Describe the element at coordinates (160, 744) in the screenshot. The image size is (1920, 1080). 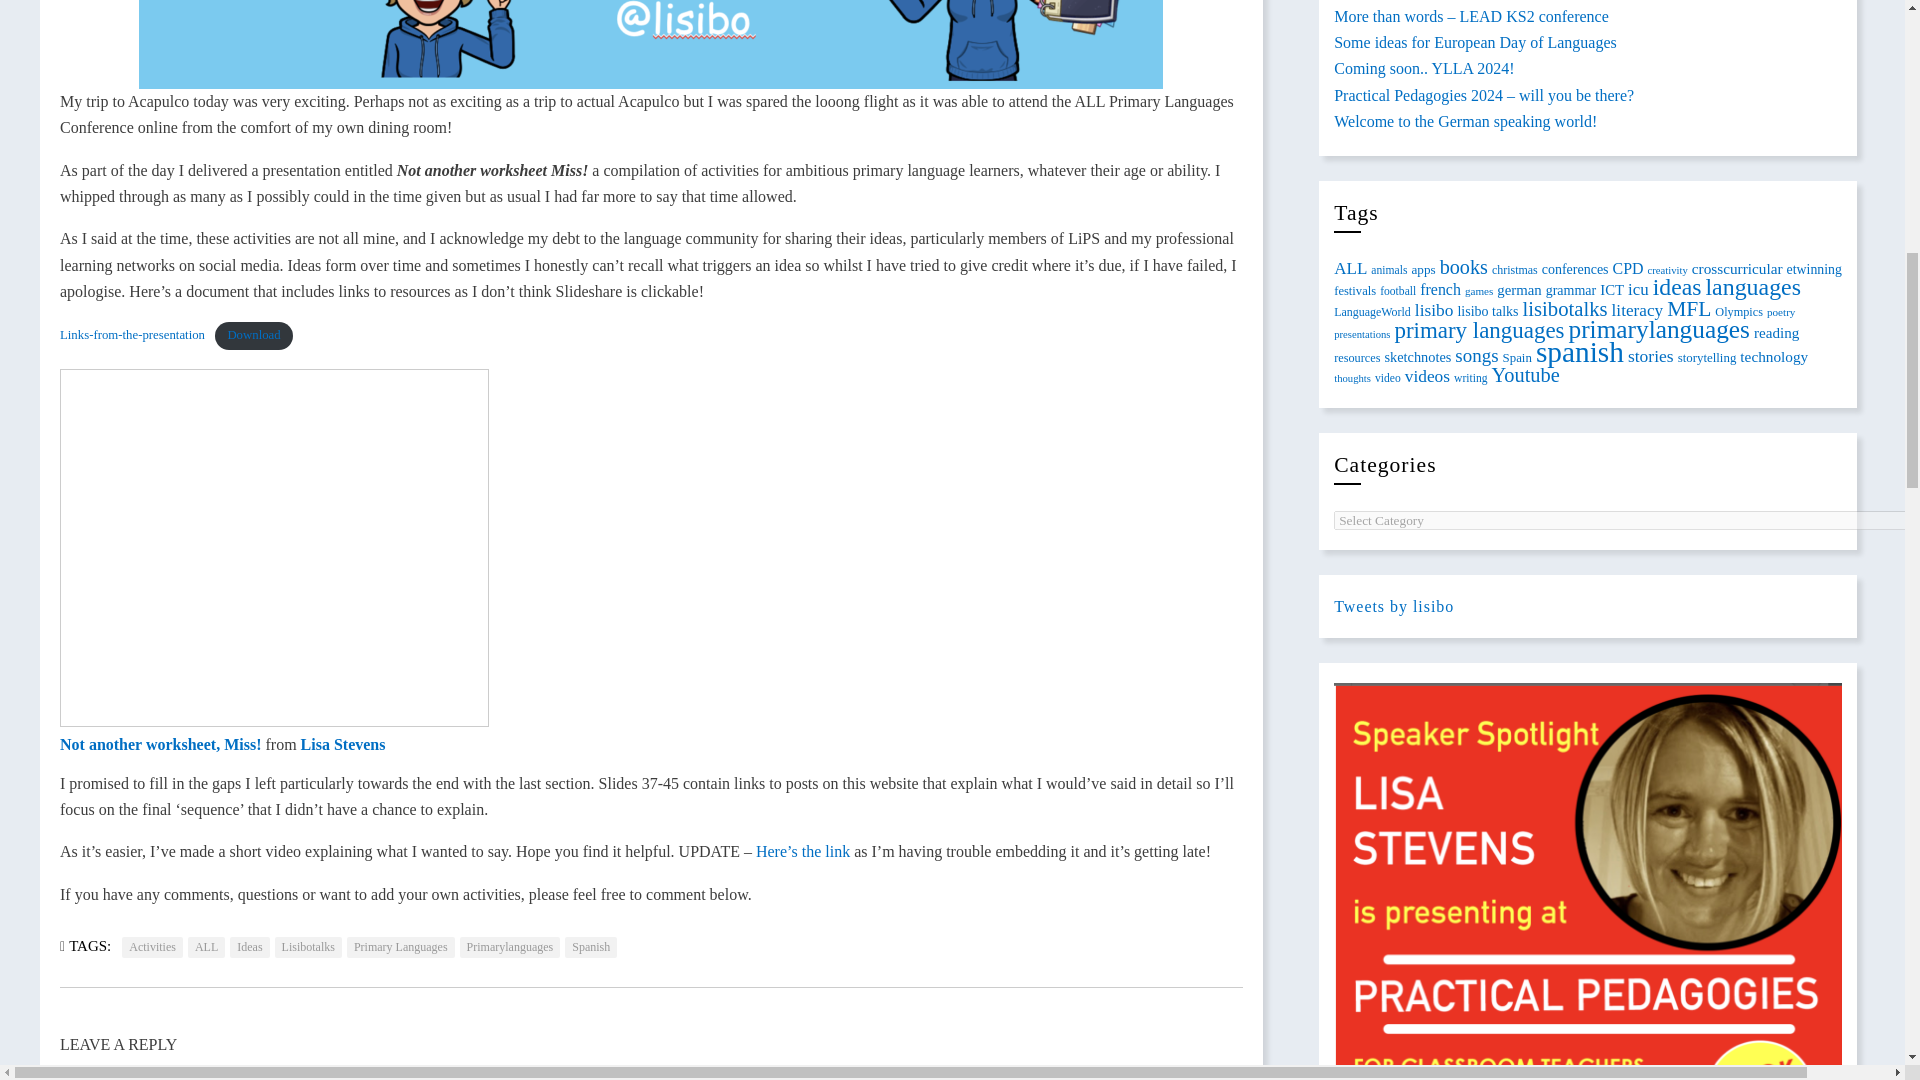
I see `Not another worksheet, Miss!` at that location.